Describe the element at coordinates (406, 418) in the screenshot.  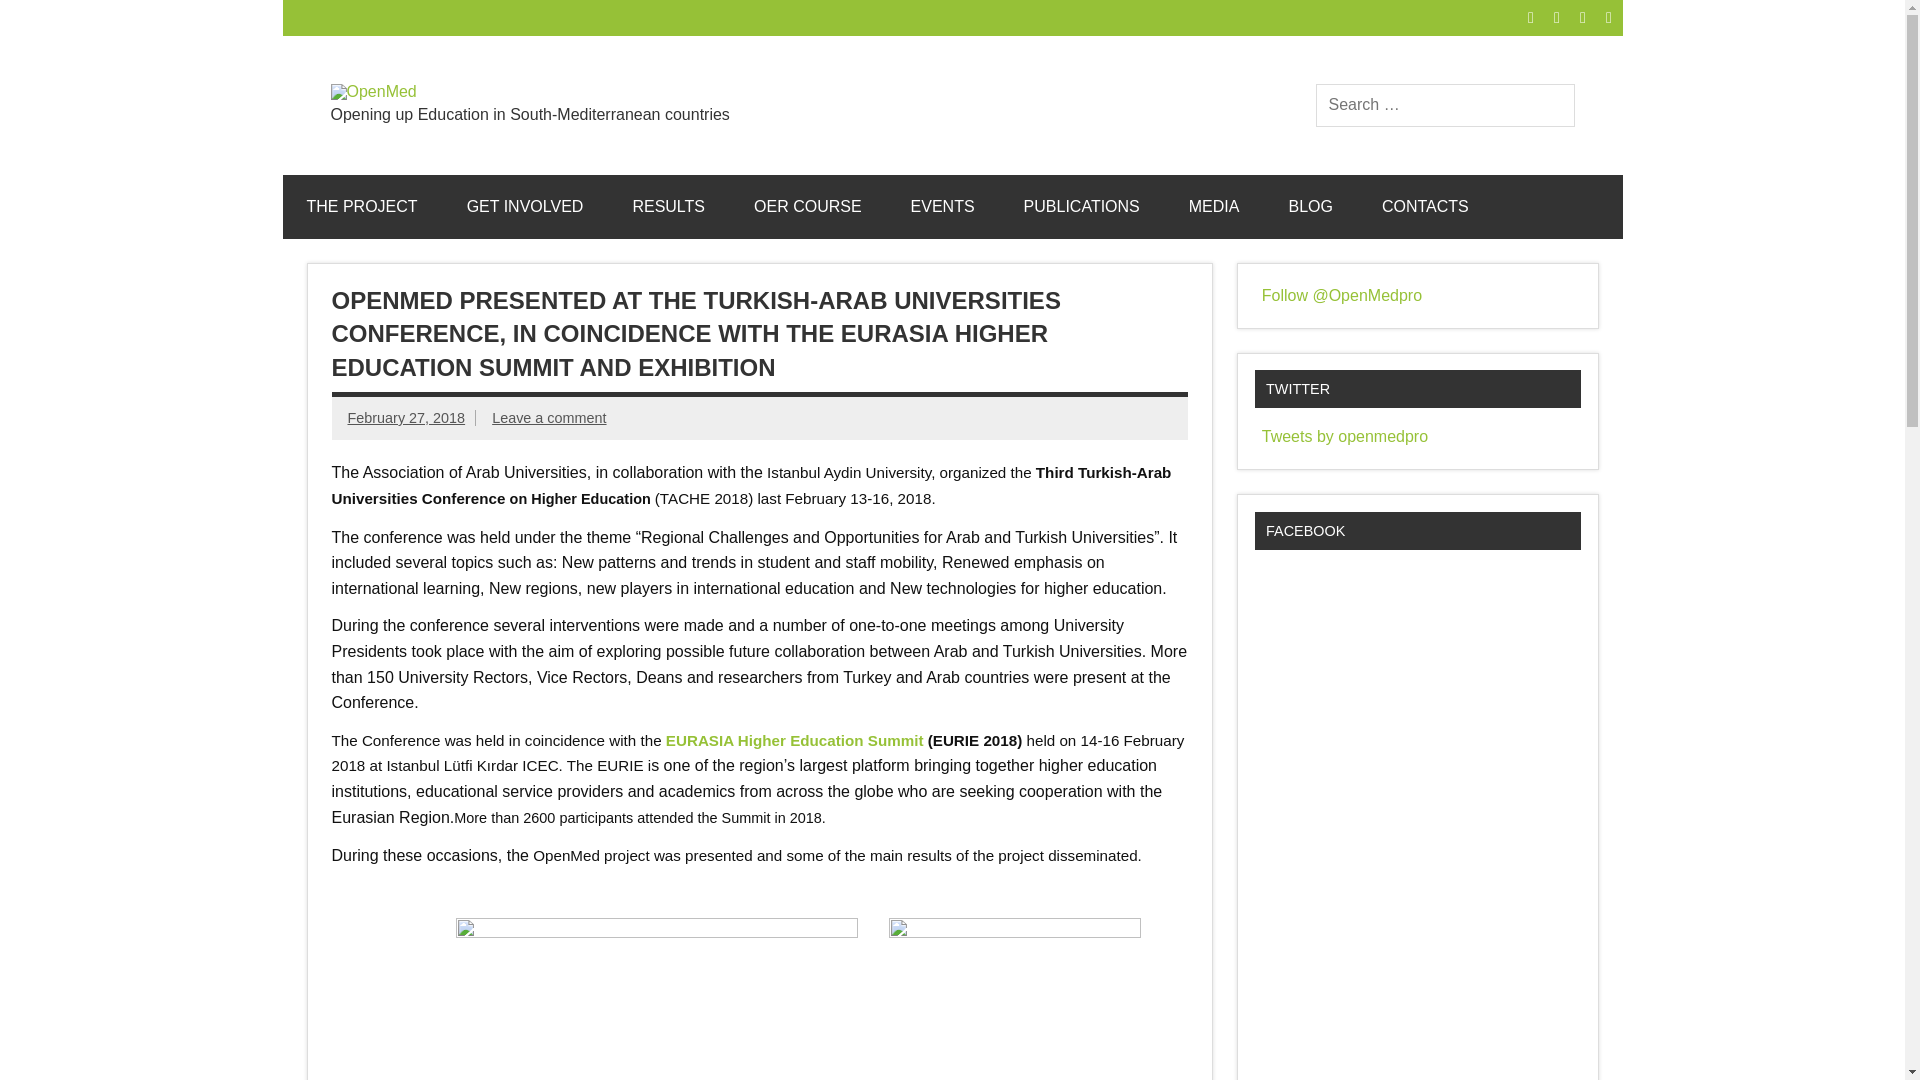
I see `February 27, 2018` at that location.